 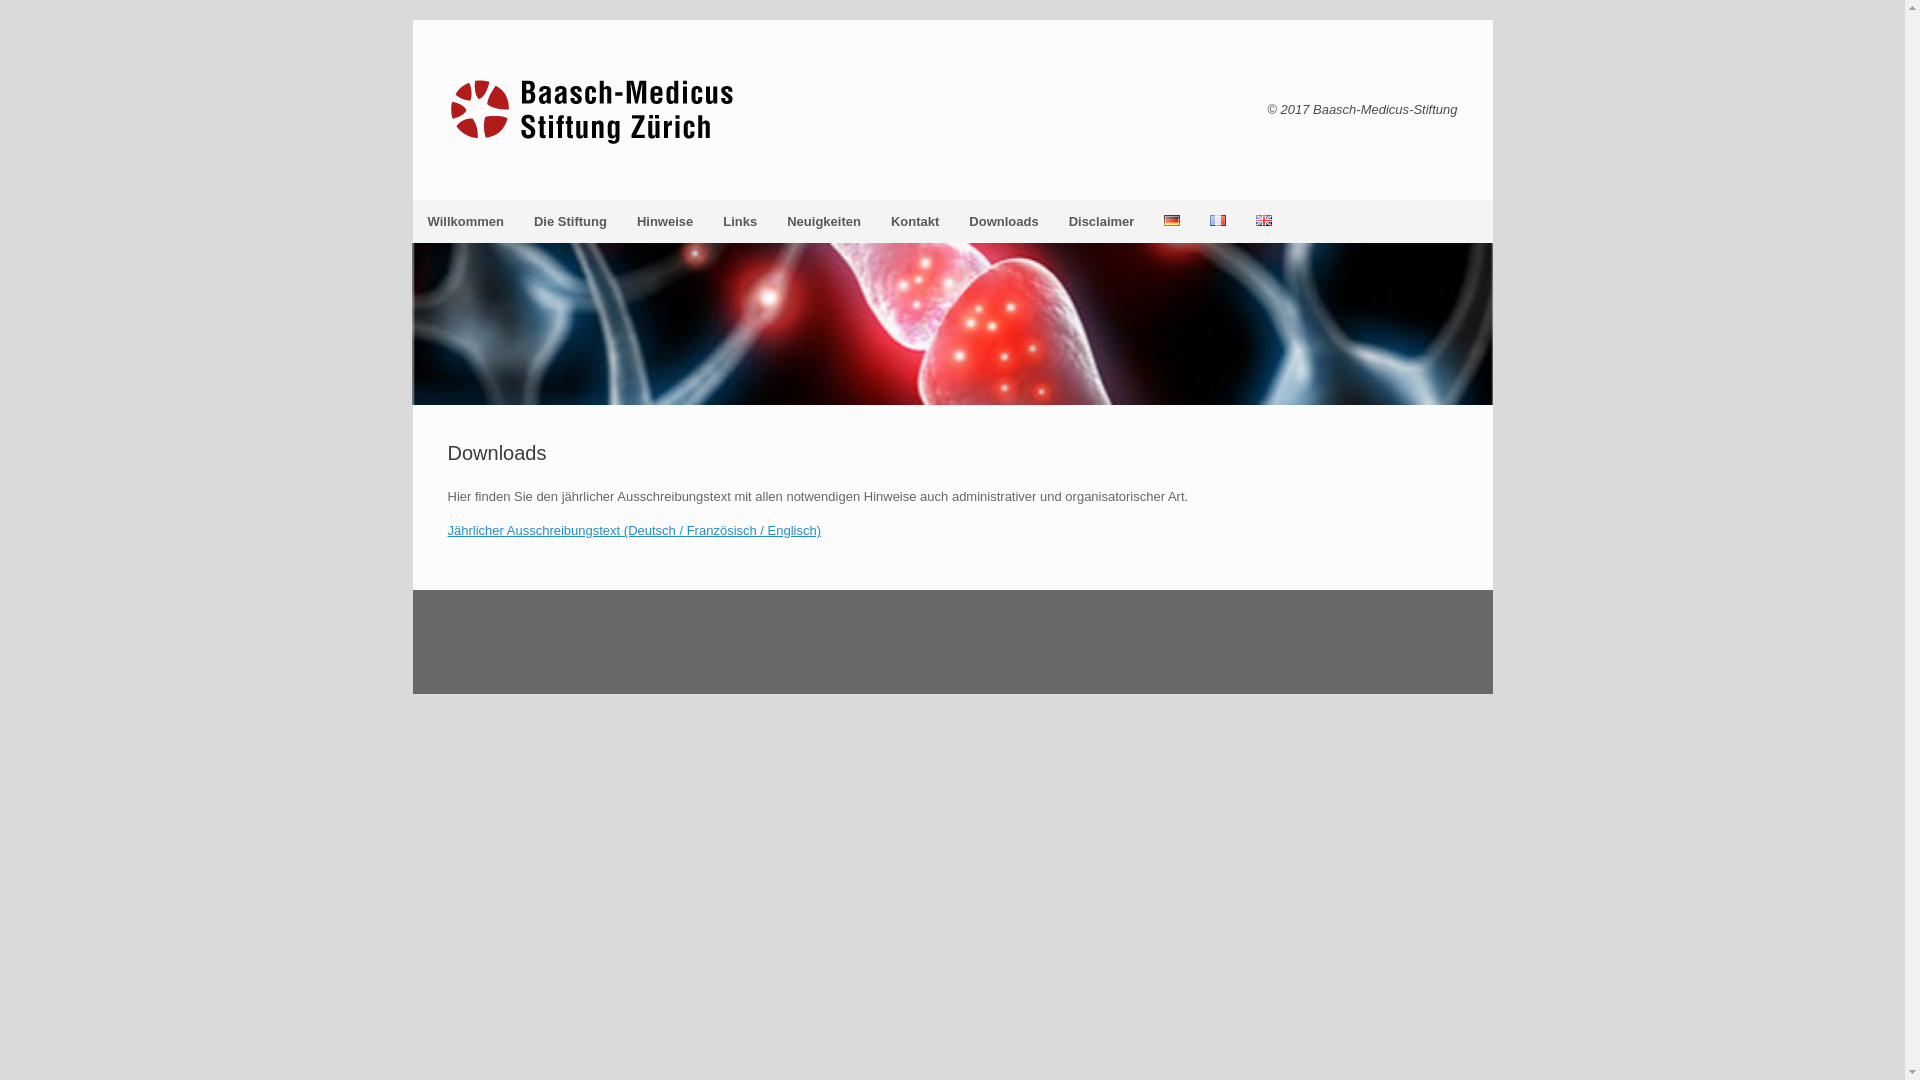 I want to click on Downloads, so click(x=1004, y=222).